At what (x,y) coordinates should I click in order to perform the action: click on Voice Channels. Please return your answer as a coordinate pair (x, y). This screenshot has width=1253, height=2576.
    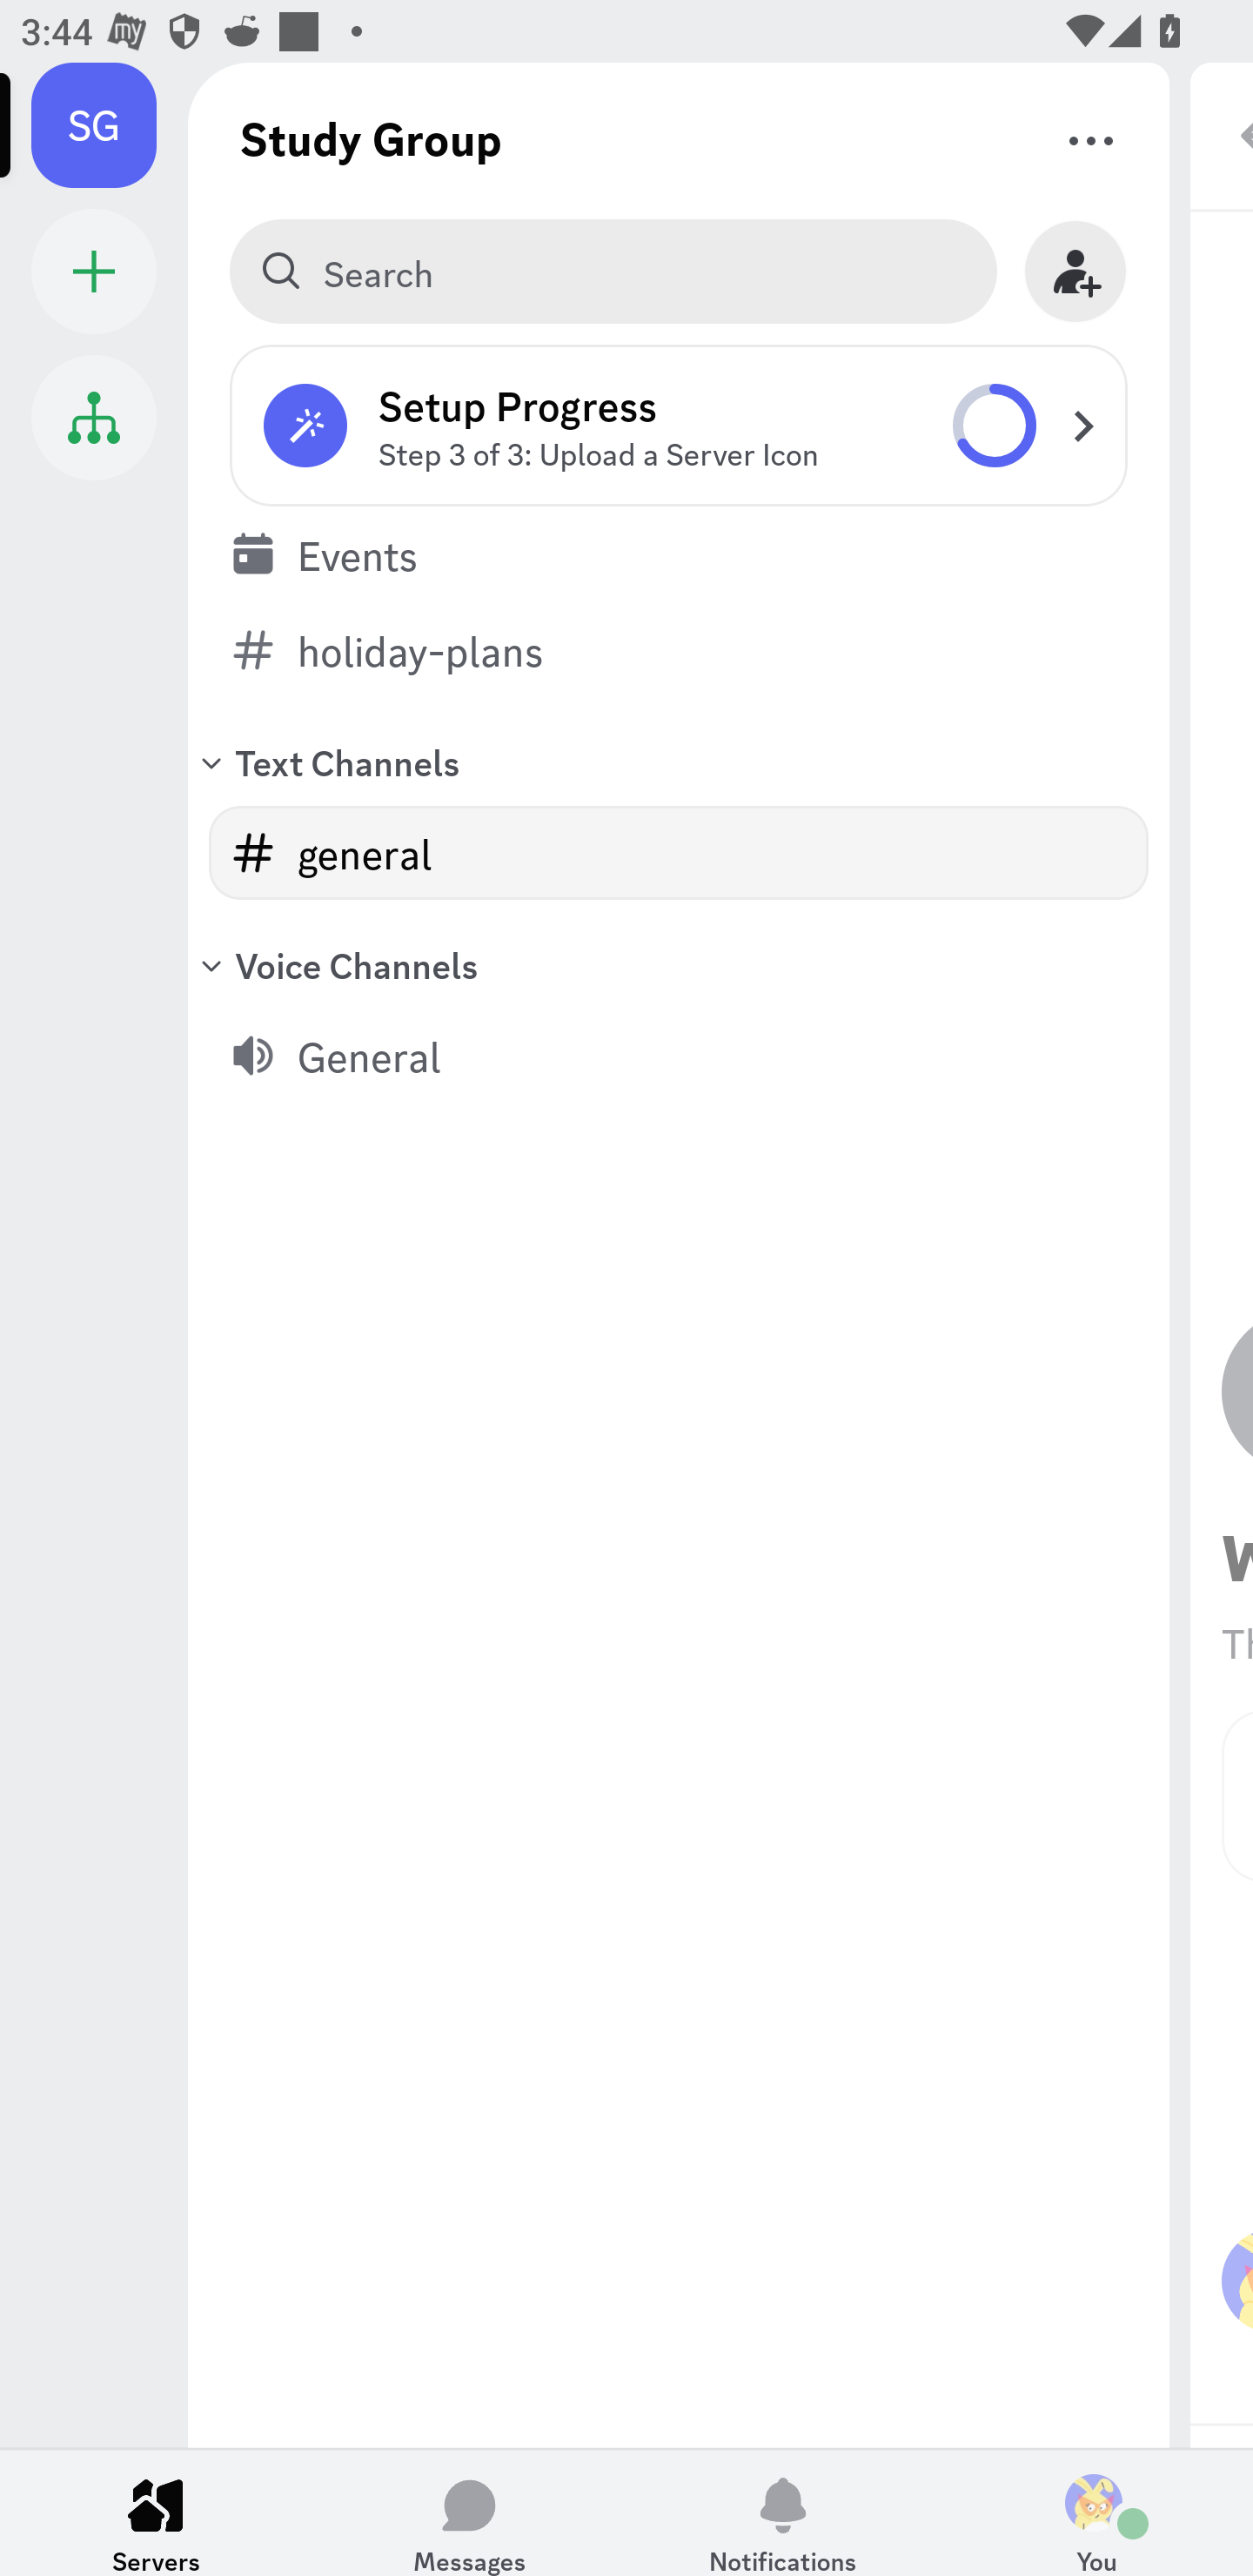
    Looking at the image, I should click on (679, 964).